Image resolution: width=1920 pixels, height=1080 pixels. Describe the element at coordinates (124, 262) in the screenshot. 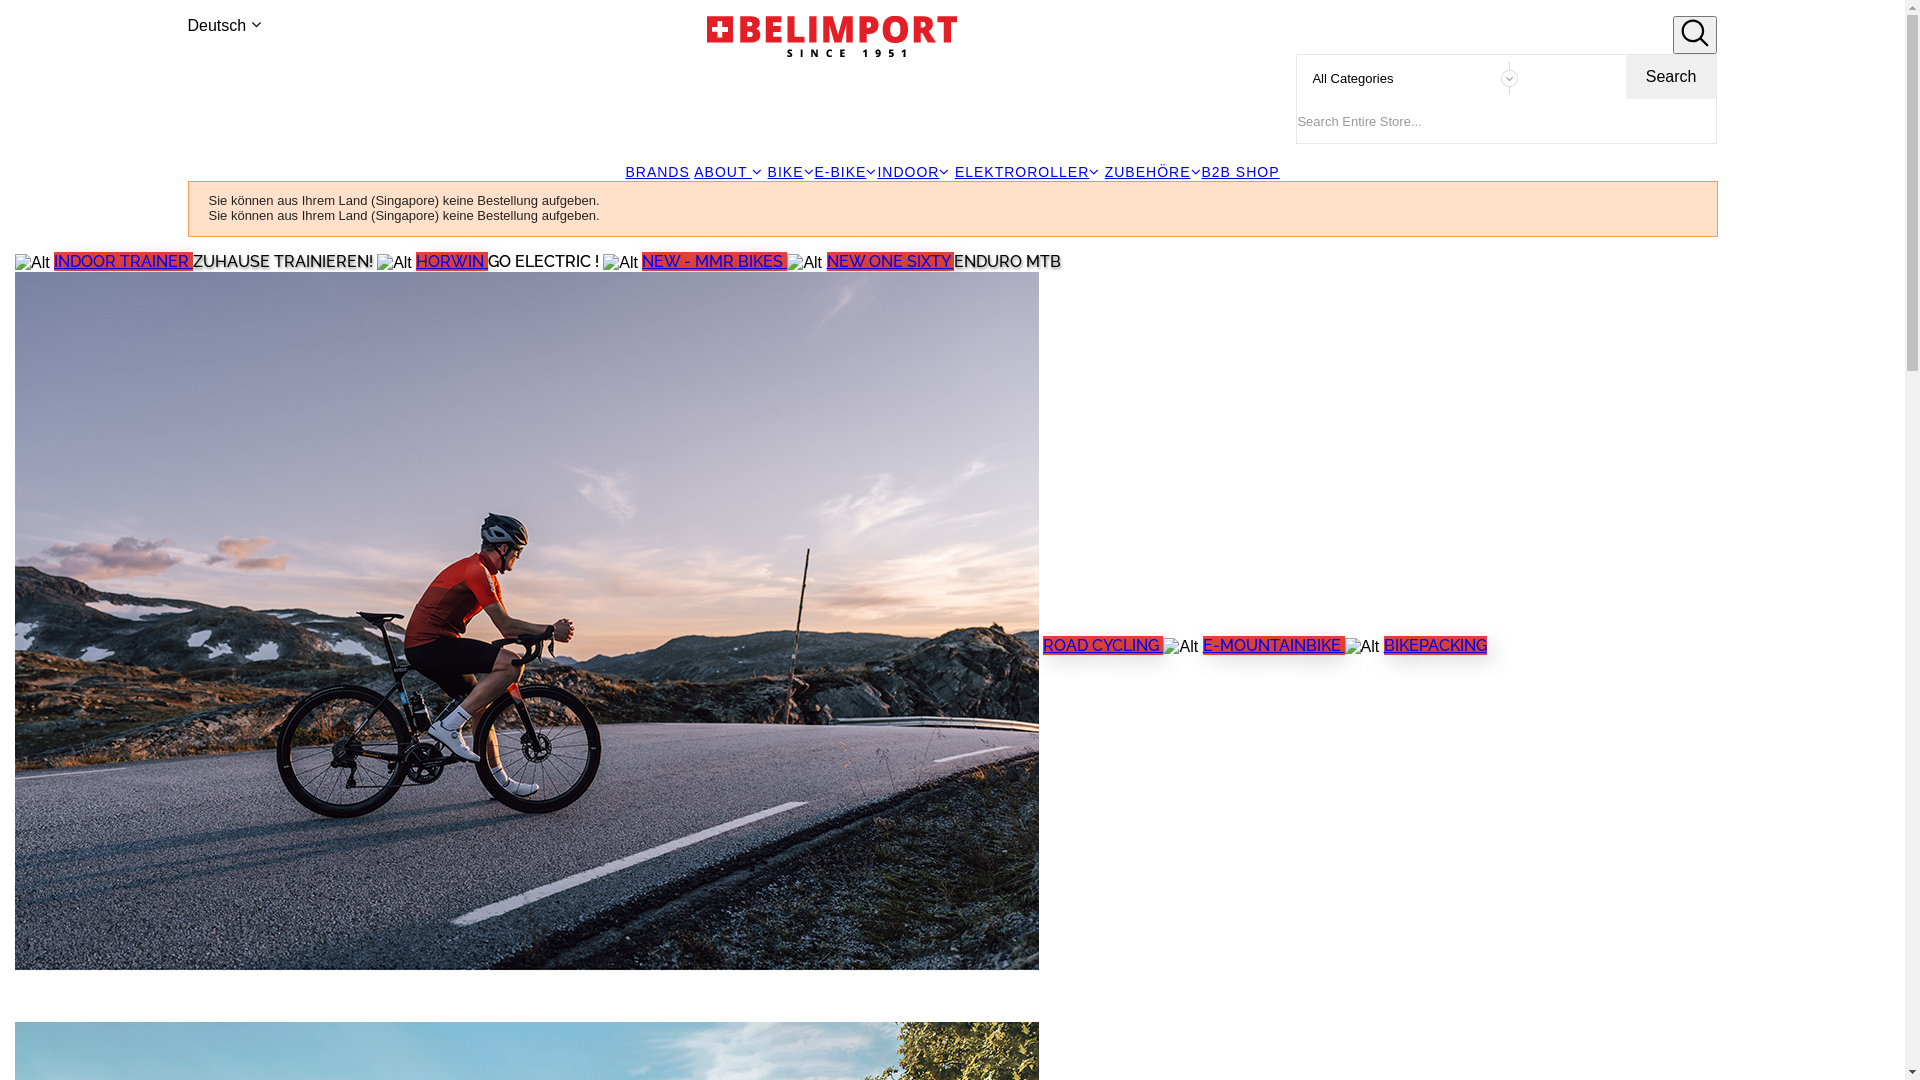

I see `INDOOR TRAINER` at that location.